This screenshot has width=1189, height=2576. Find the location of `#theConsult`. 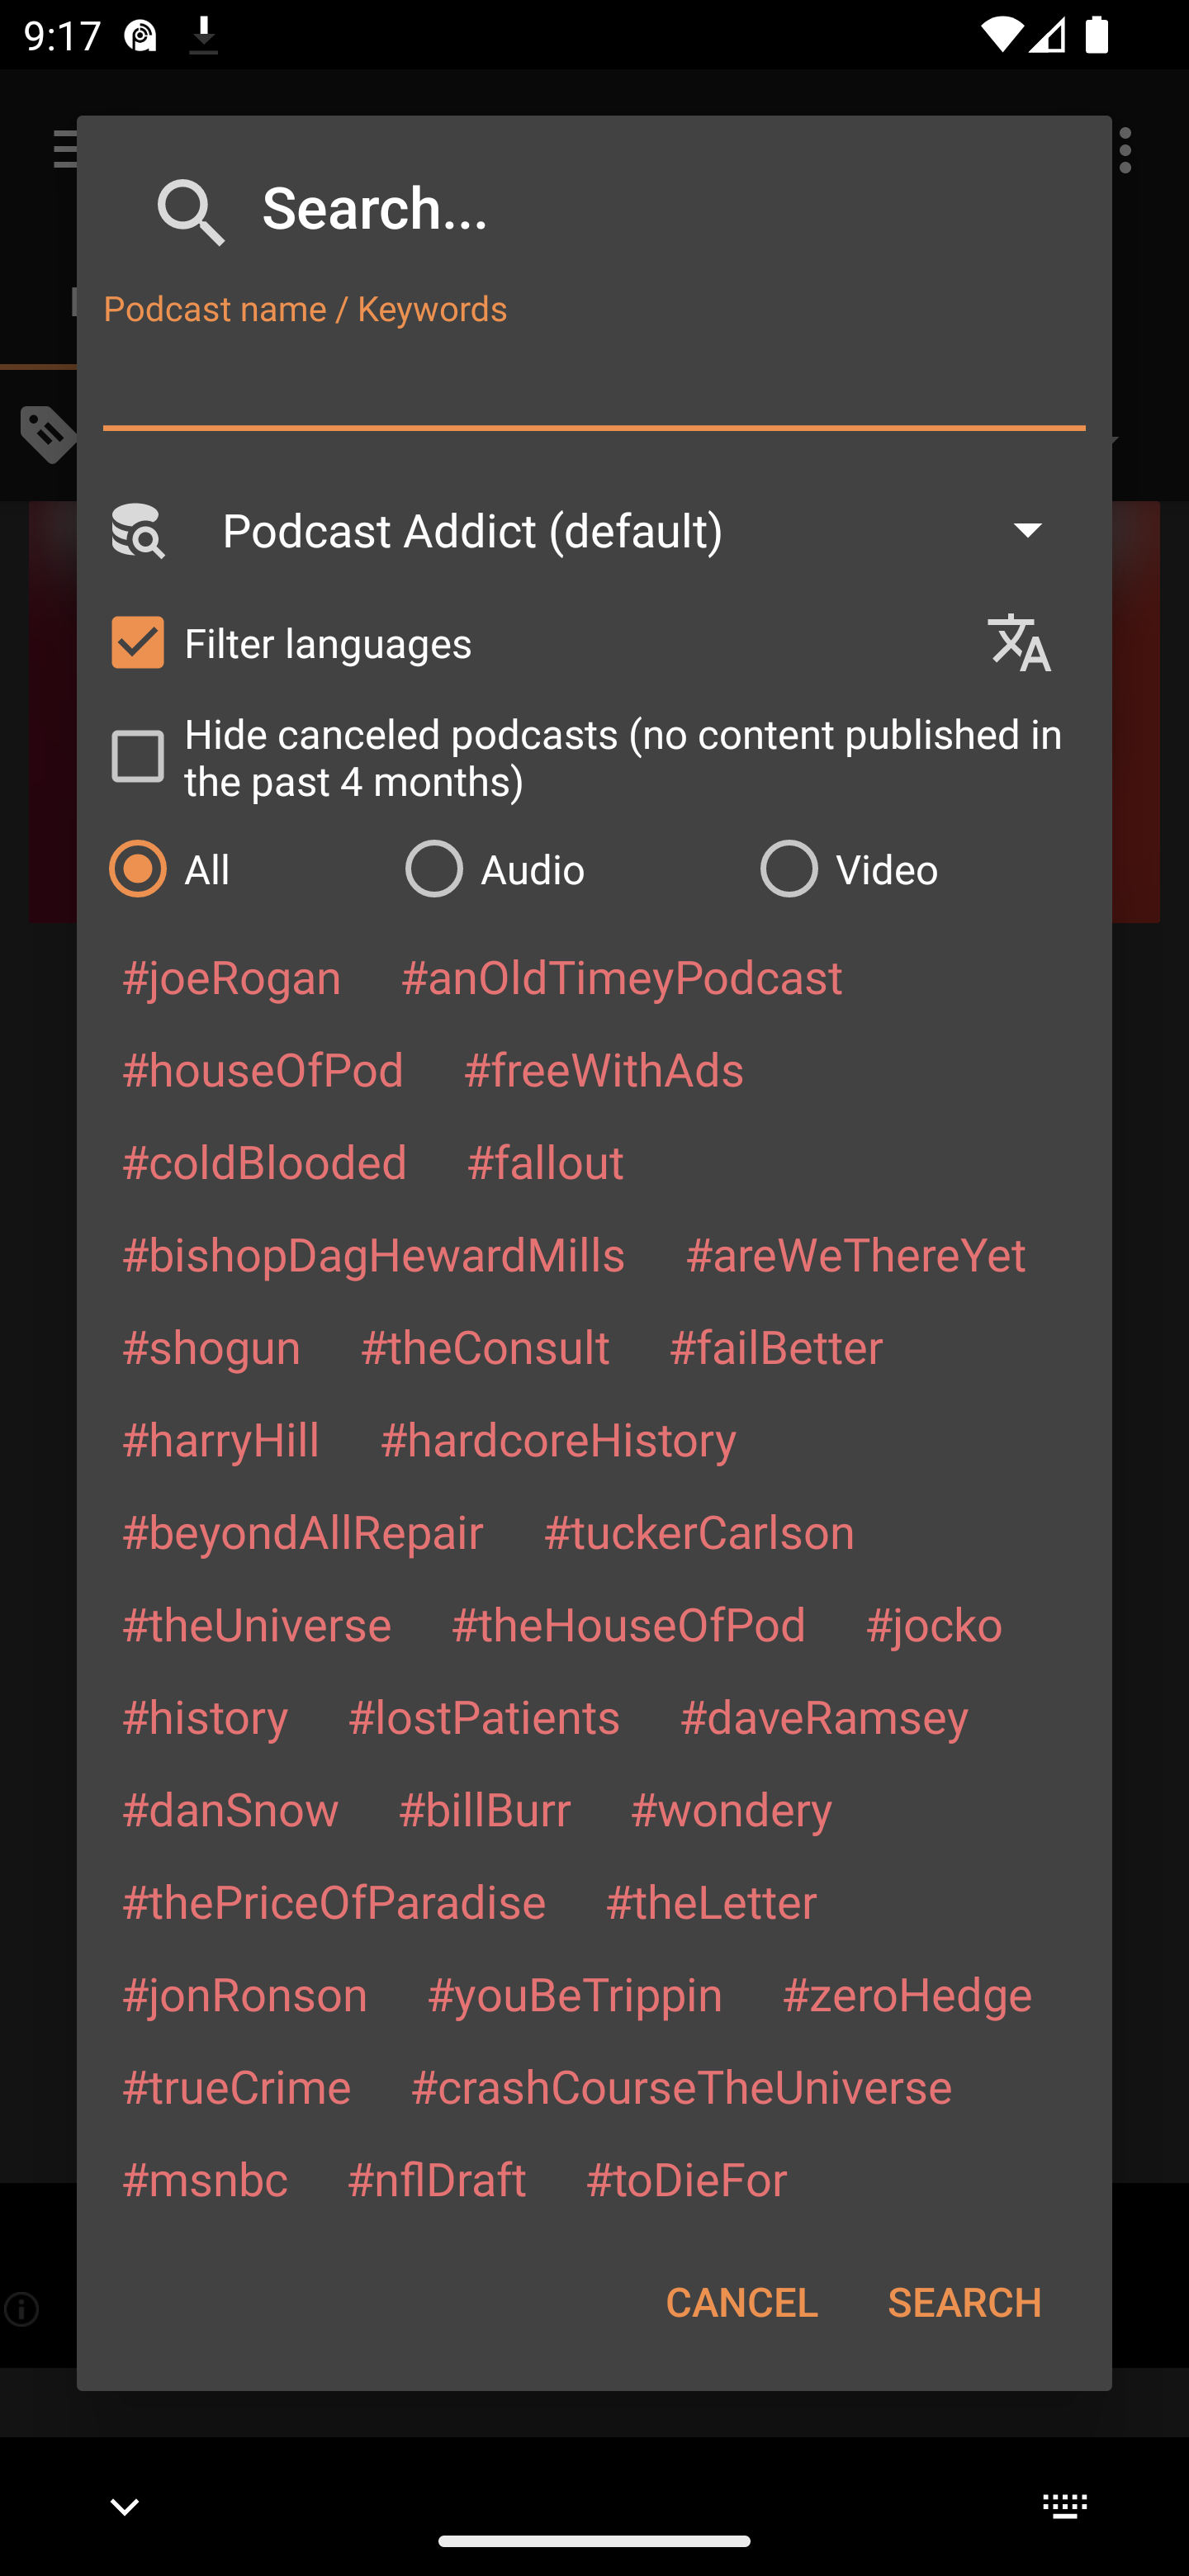

#theConsult is located at coordinates (484, 1346).